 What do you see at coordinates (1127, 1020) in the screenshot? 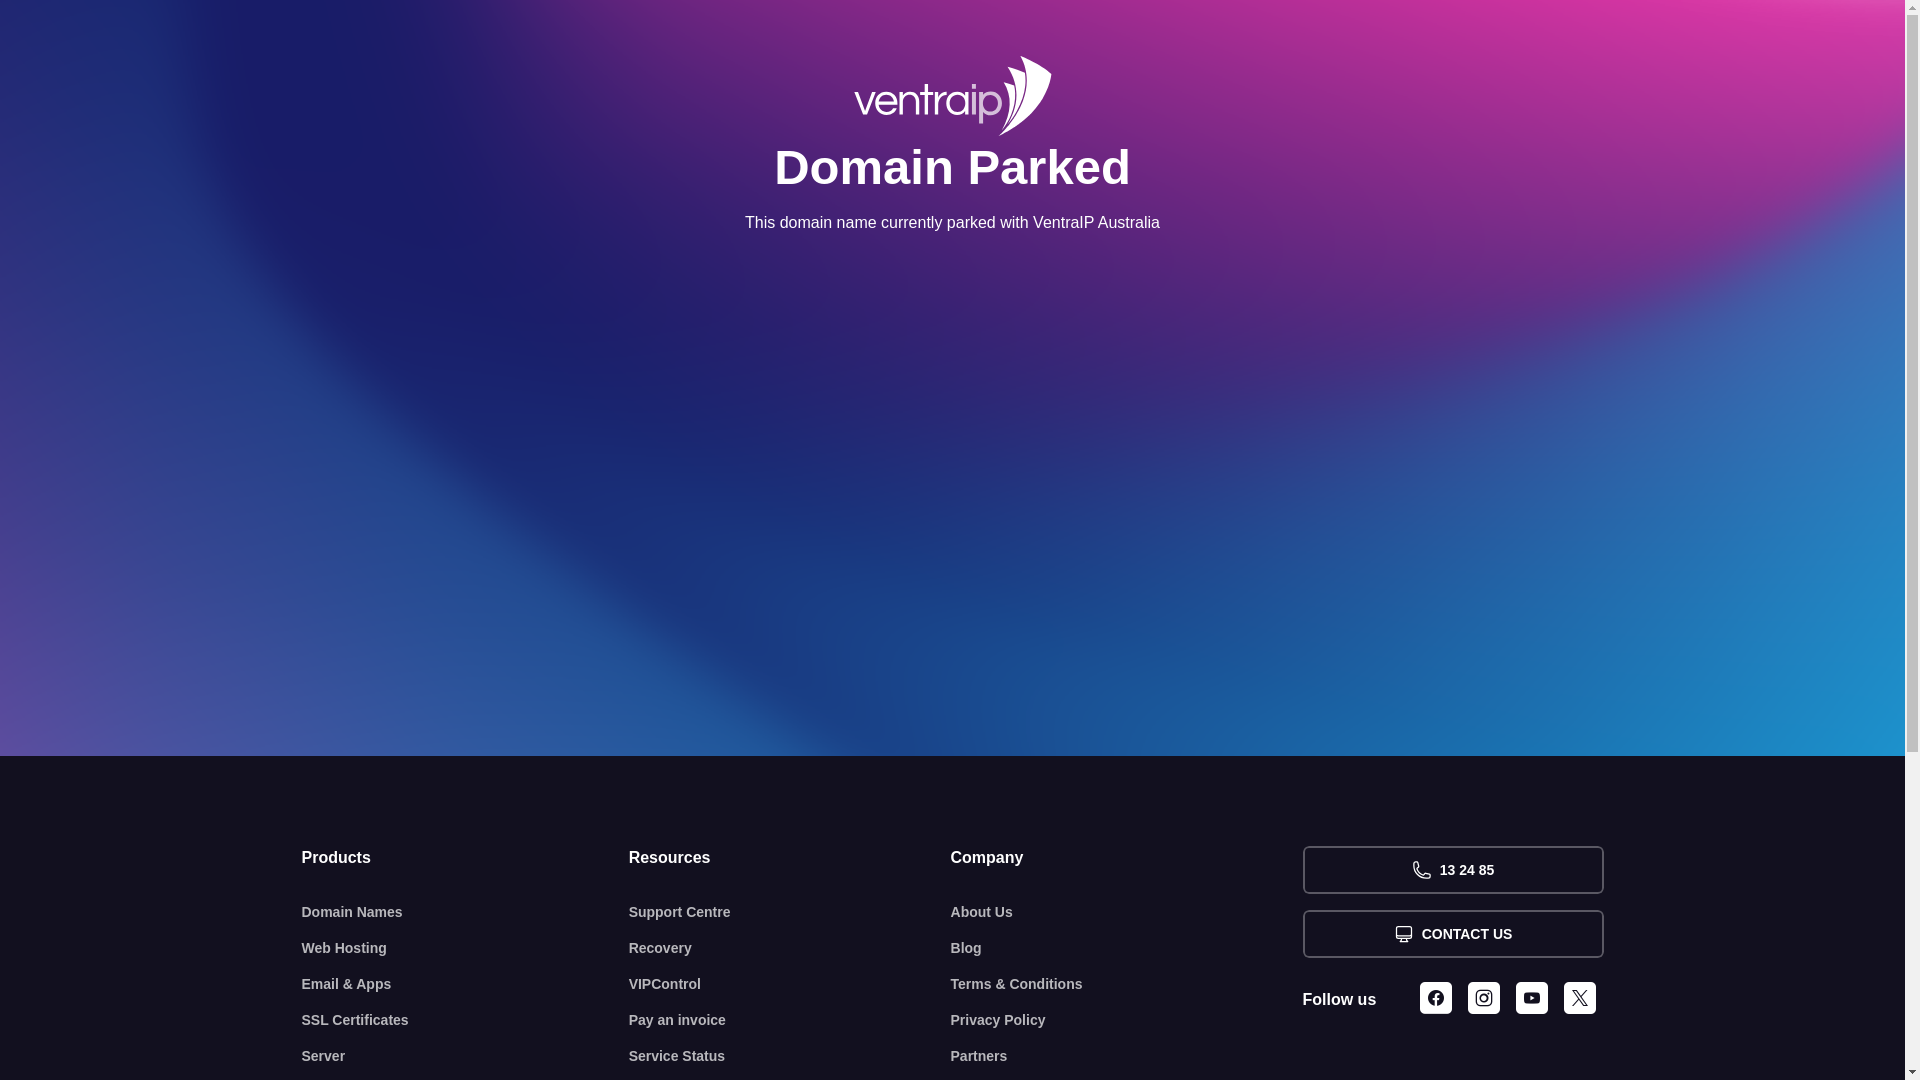
I see `Privacy Policy` at bounding box center [1127, 1020].